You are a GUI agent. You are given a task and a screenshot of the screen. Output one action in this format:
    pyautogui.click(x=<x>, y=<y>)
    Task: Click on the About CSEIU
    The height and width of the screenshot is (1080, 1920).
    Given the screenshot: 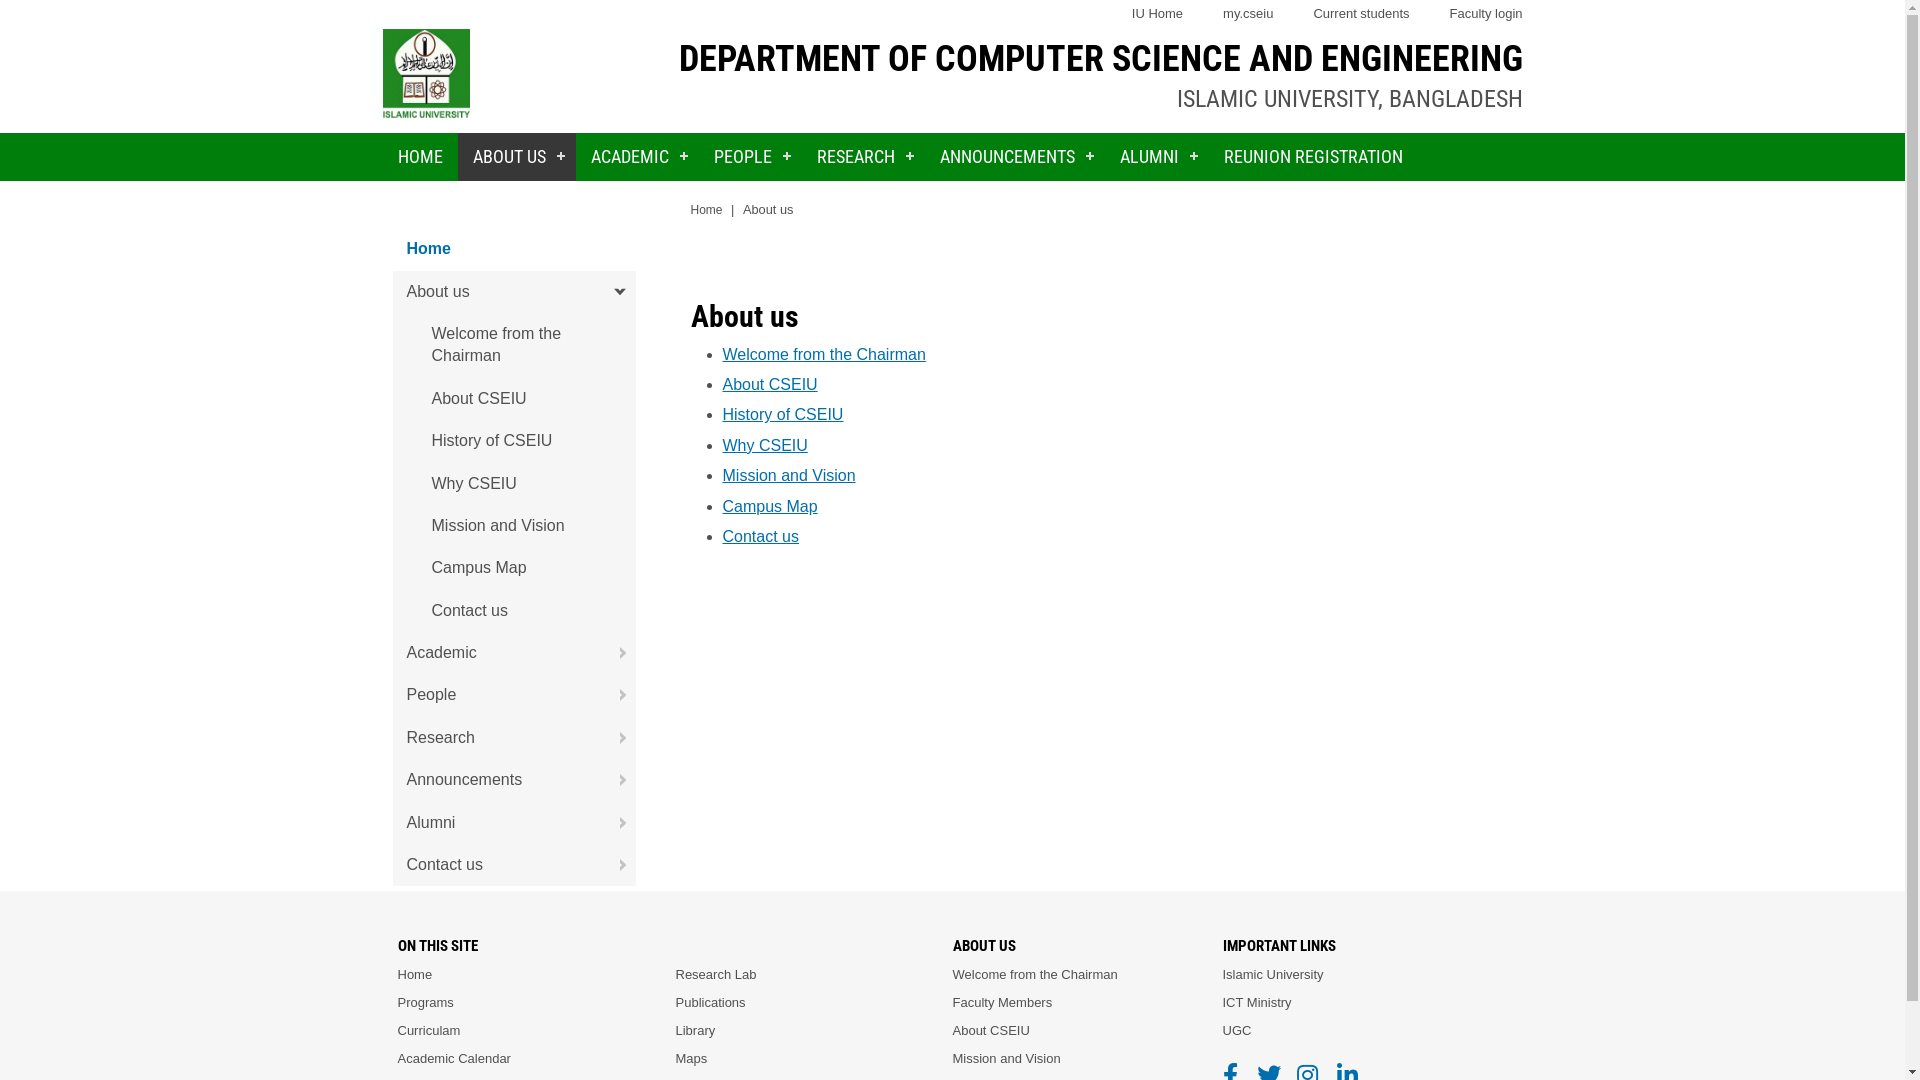 What is the action you would take?
    pyautogui.click(x=990, y=1031)
    